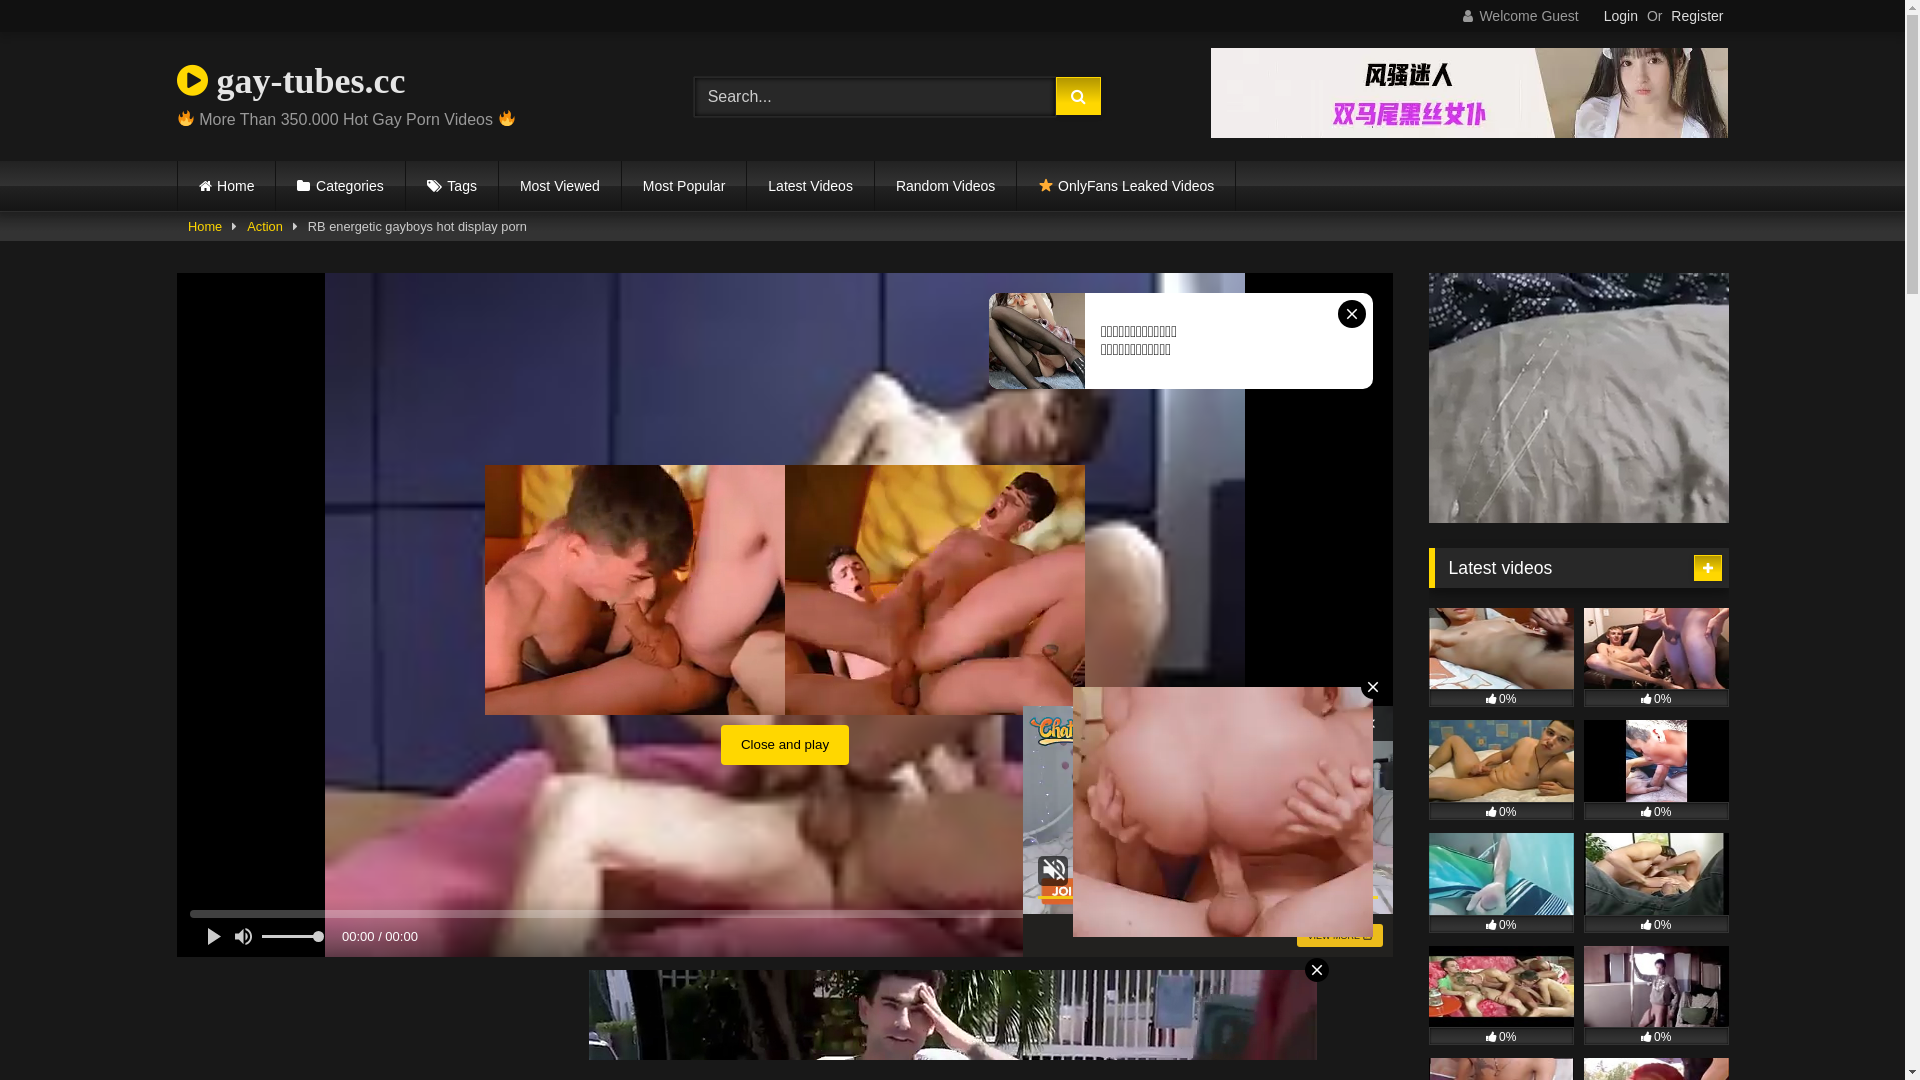 The height and width of the screenshot is (1080, 1920). Describe the element at coordinates (1656, 996) in the screenshot. I see `0%` at that location.